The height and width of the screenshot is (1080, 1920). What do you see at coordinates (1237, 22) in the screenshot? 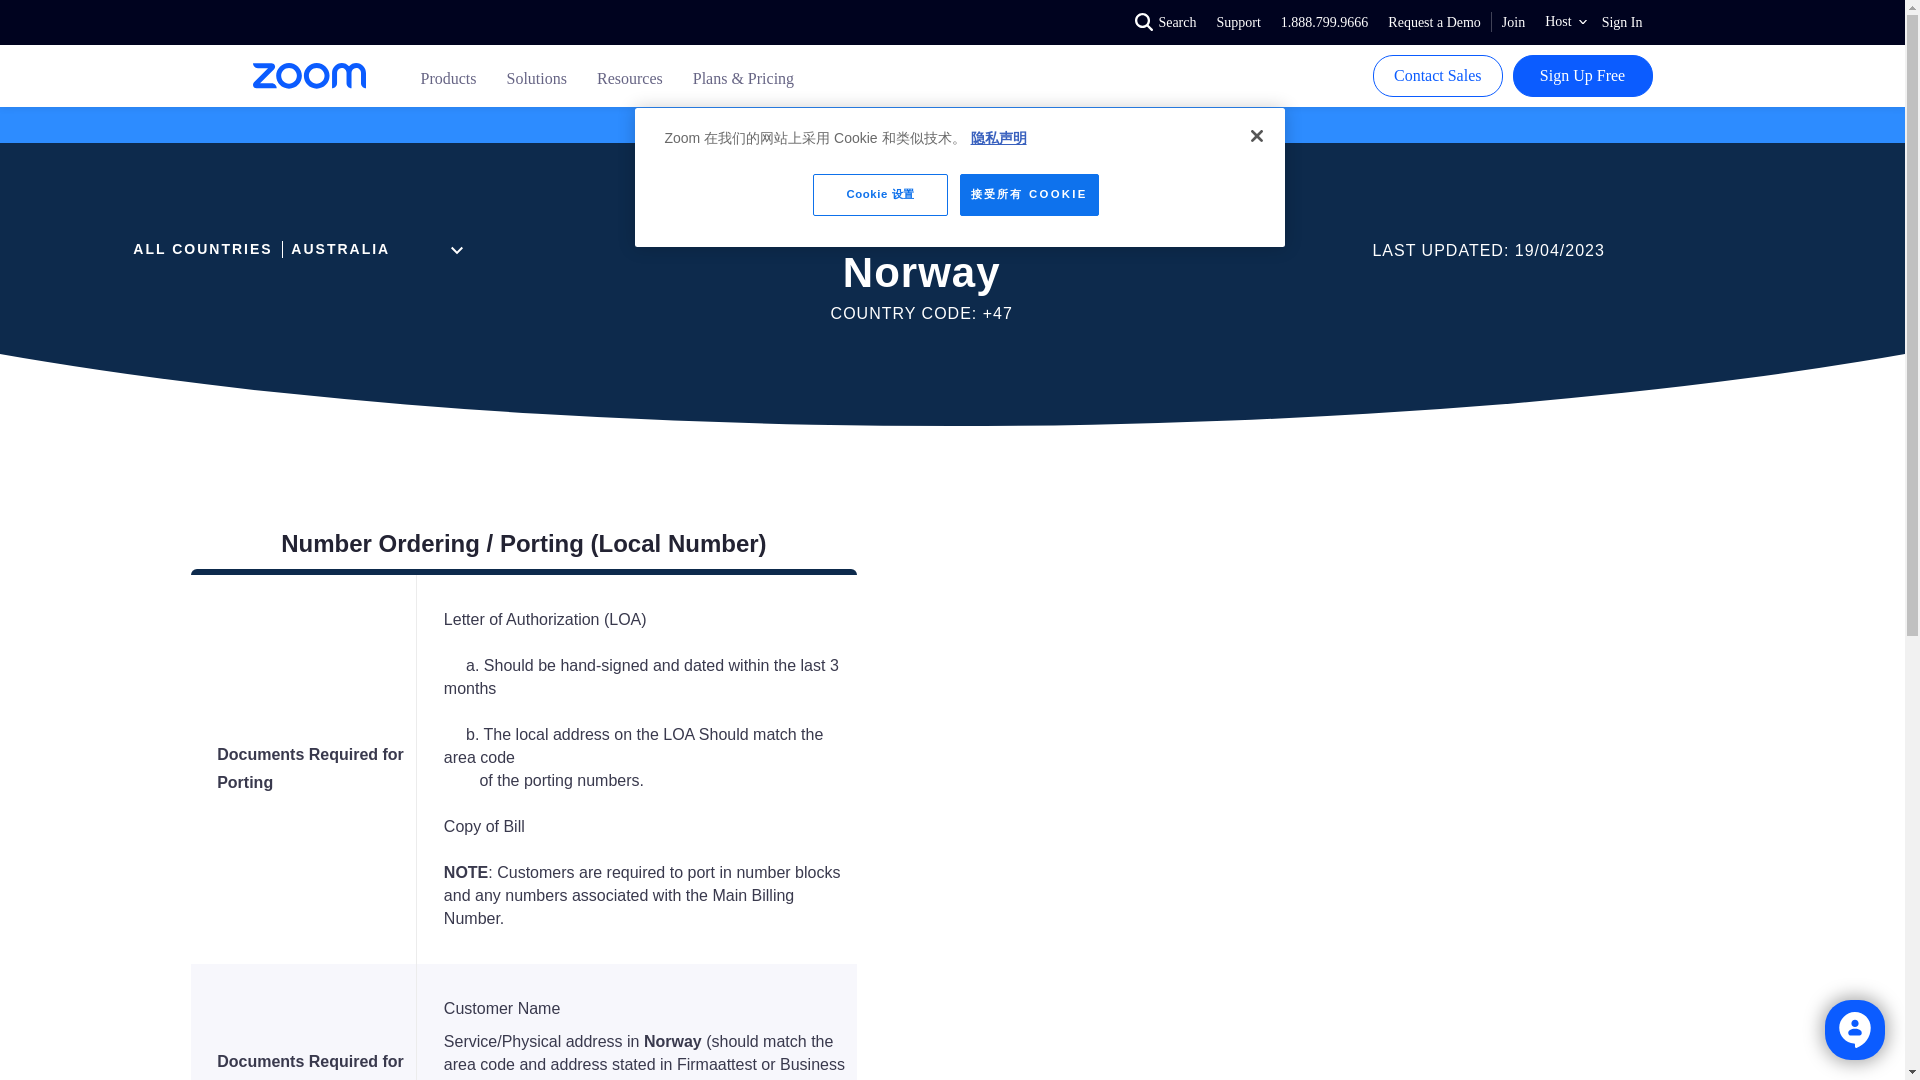
I see `Support` at bounding box center [1237, 22].